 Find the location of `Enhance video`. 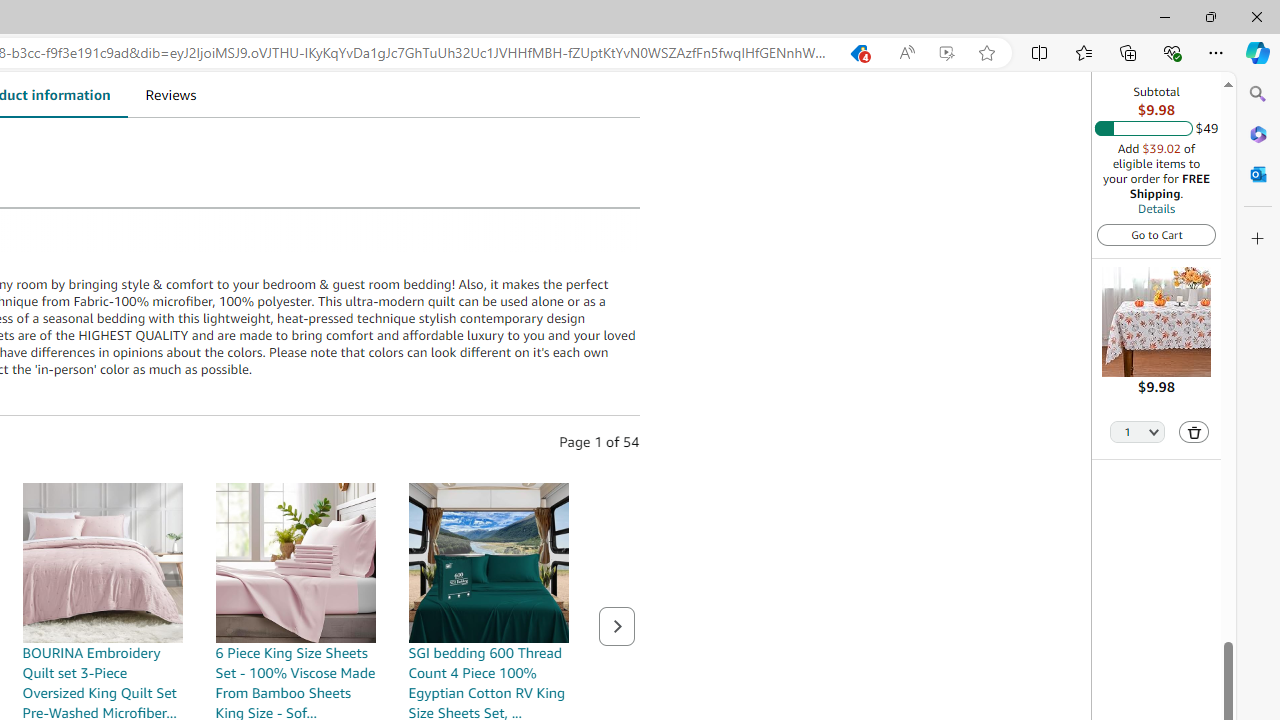

Enhance video is located at coordinates (946, 53).